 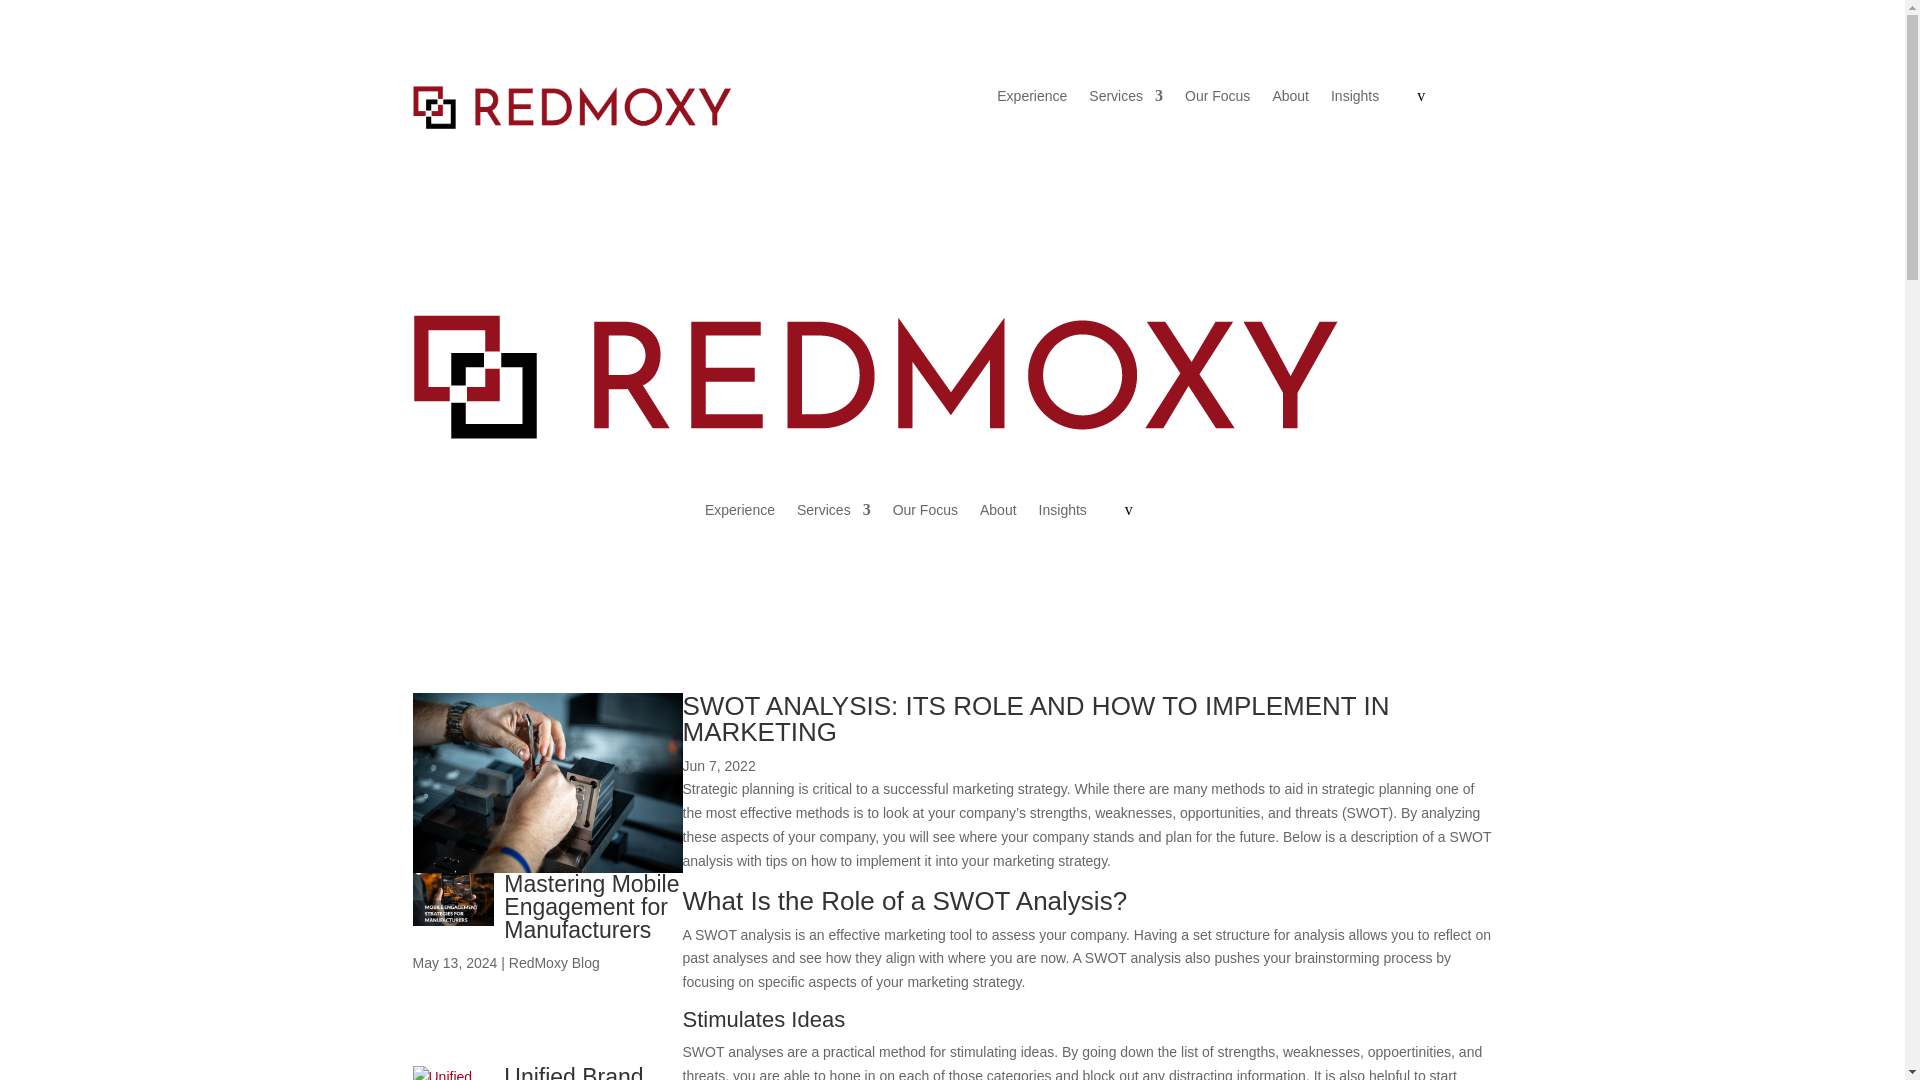 I want to click on Experience, so click(x=740, y=517).